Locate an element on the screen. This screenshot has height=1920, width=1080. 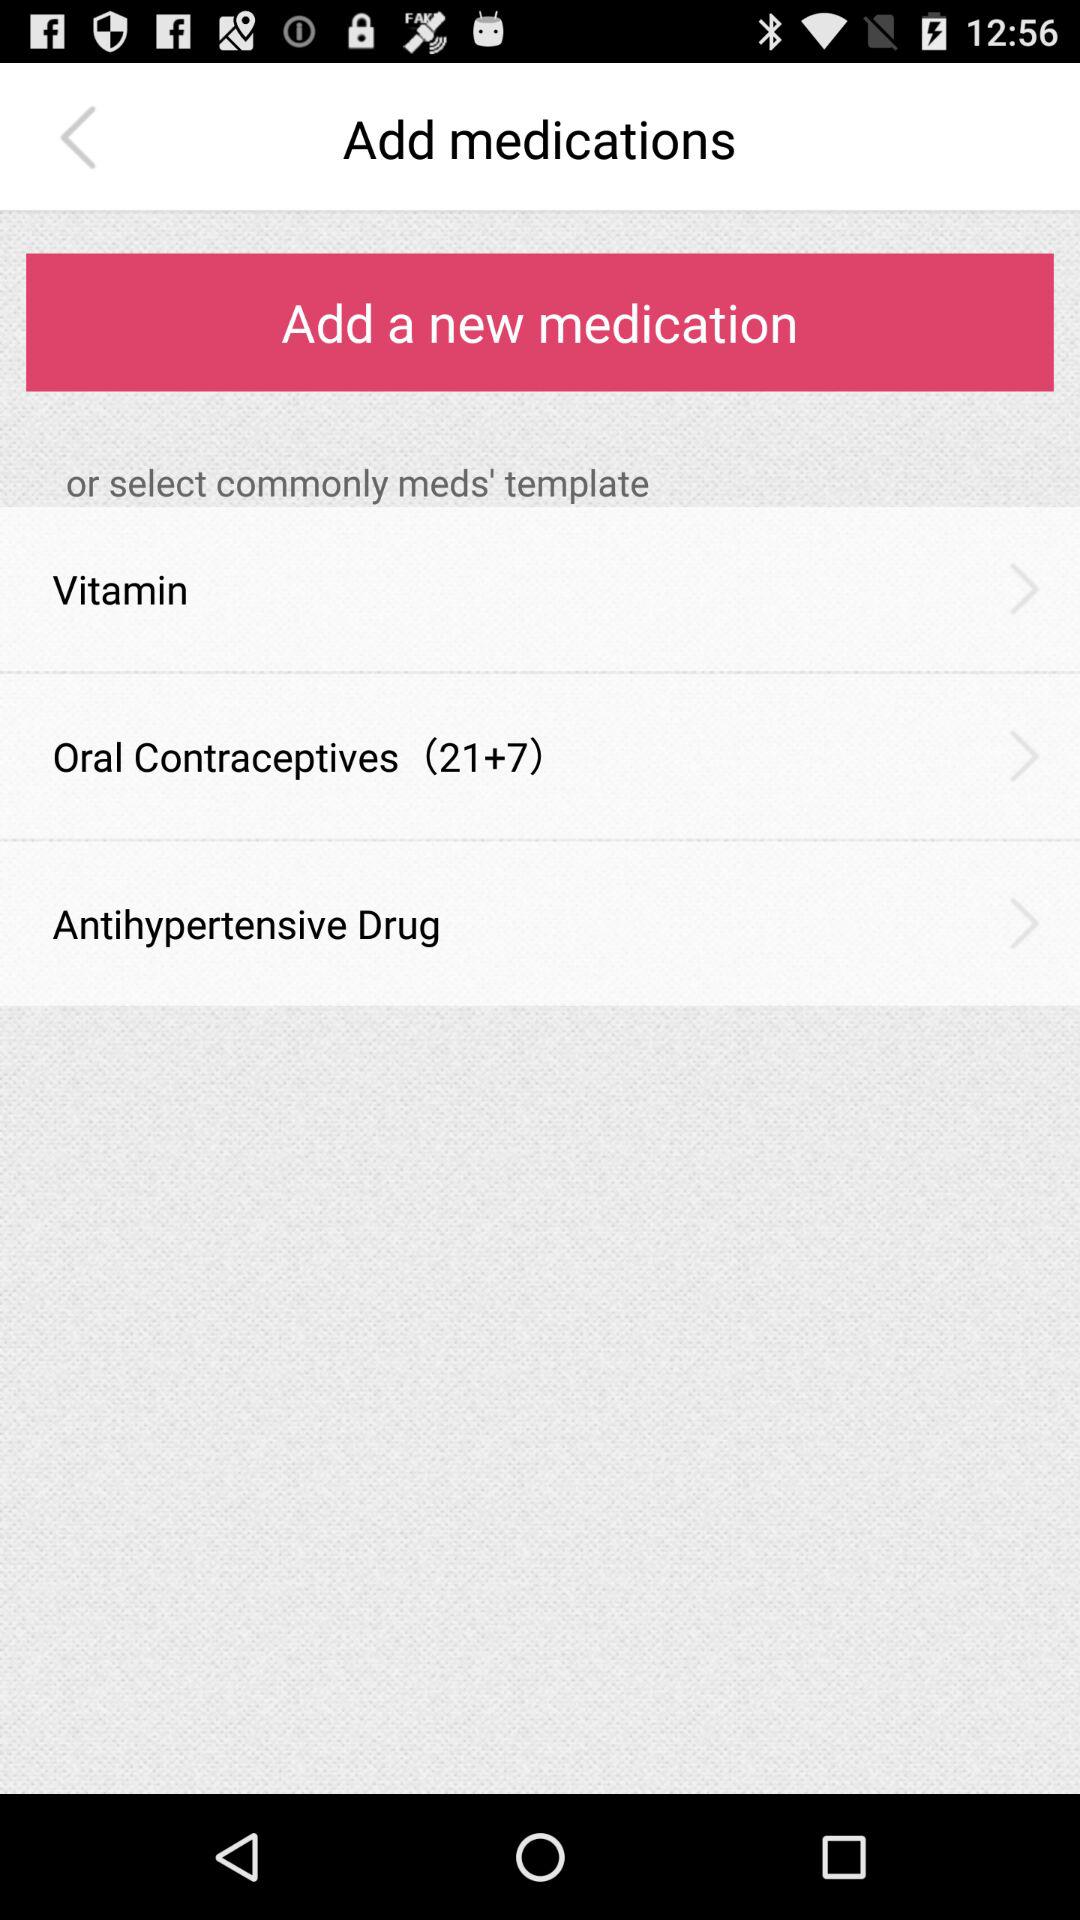
launch item below the or select commonly is located at coordinates (1024, 588).